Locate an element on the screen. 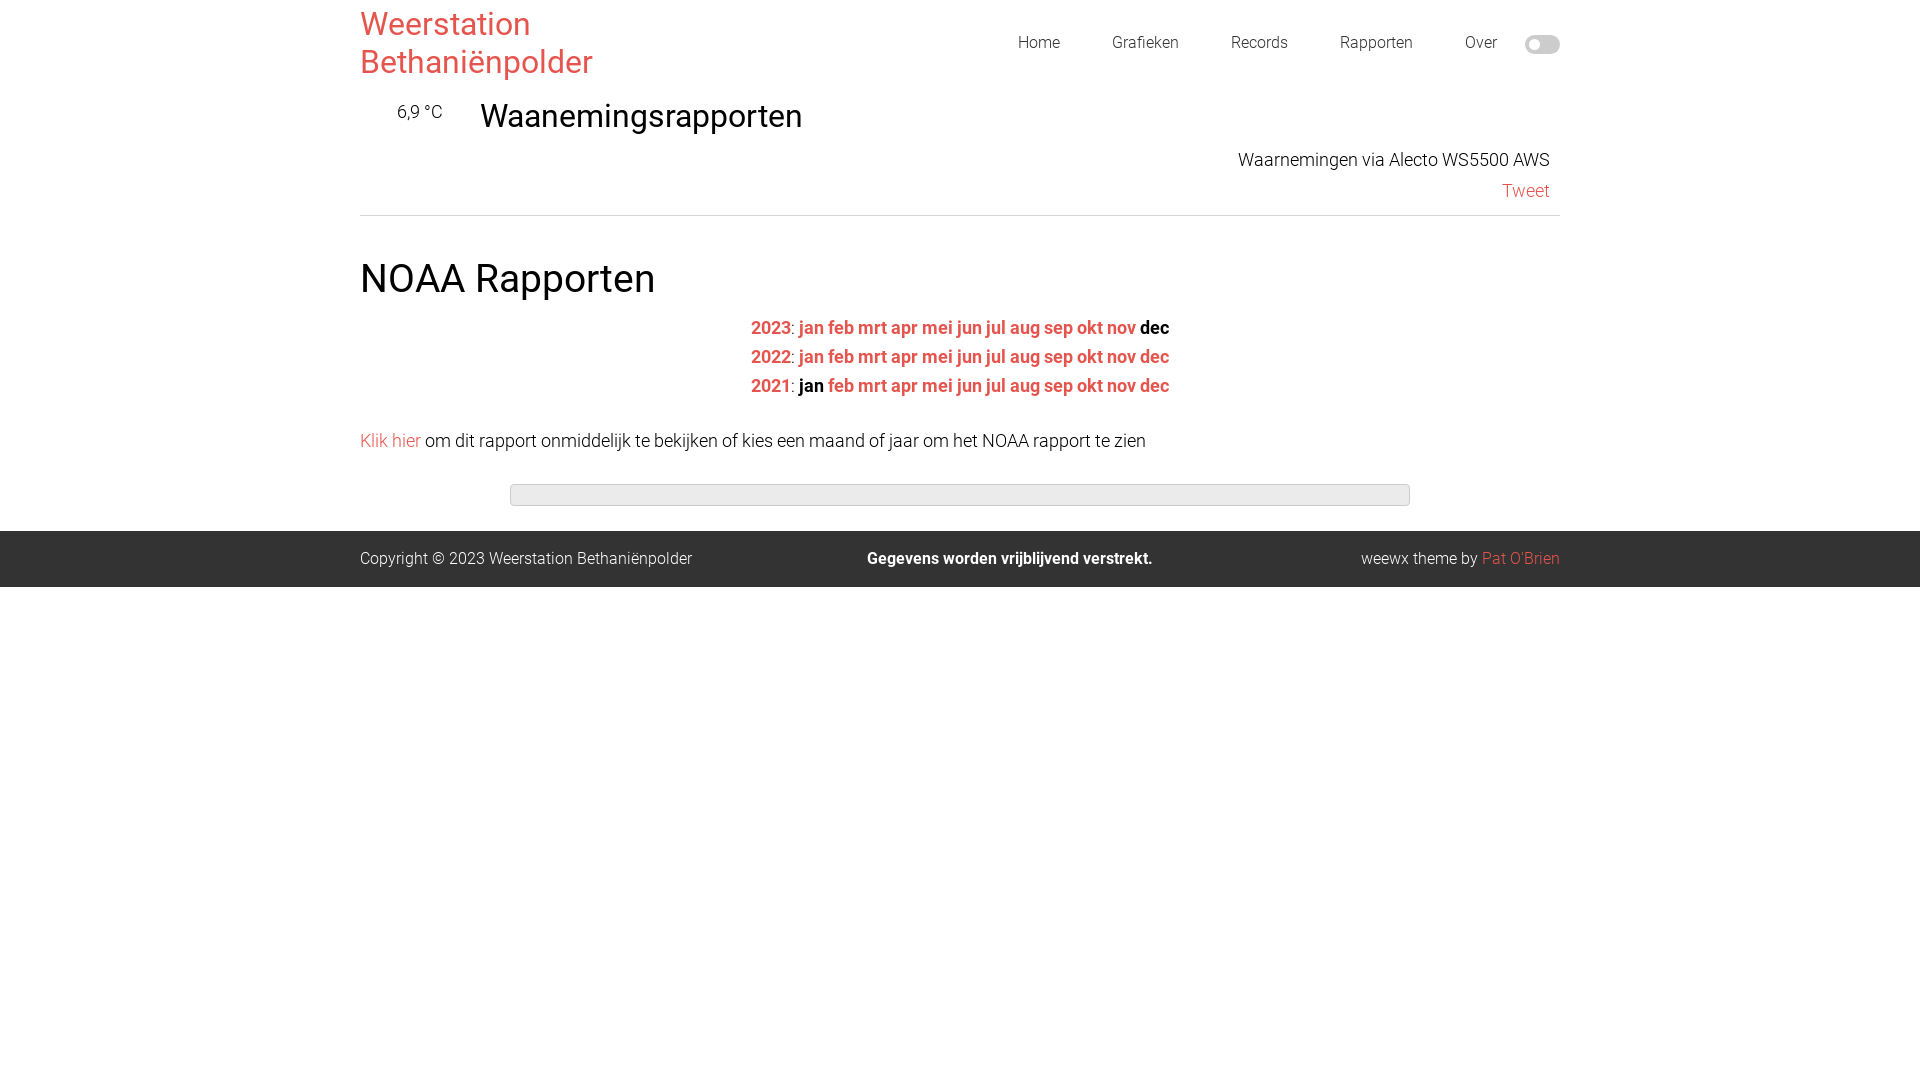 The width and height of the screenshot is (1920, 1080). jul is located at coordinates (996, 356).